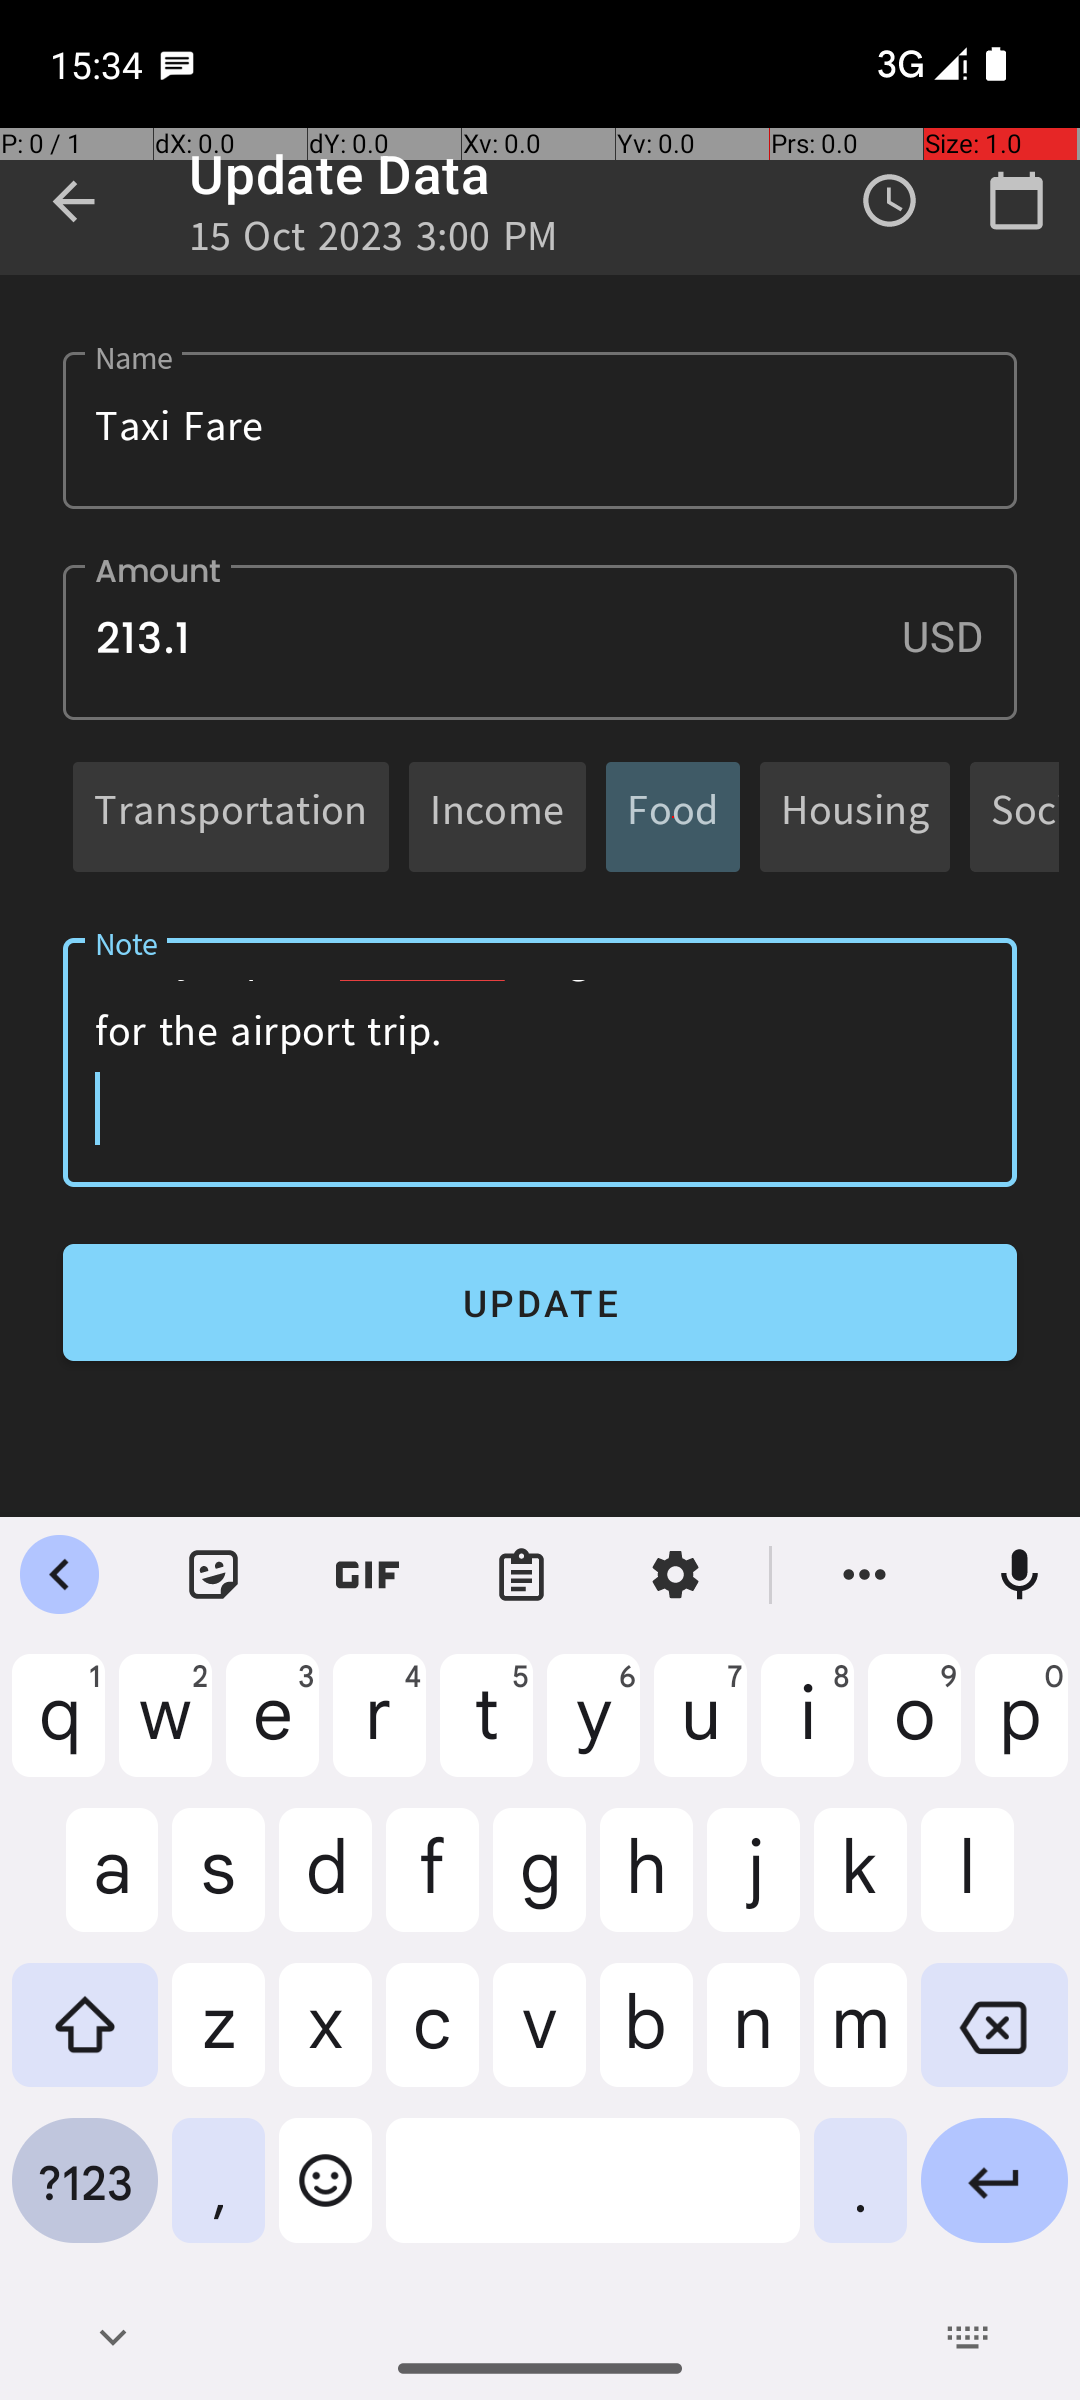 The image size is (1080, 2400). What do you see at coordinates (540, 642) in the screenshot?
I see `213.1` at bounding box center [540, 642].